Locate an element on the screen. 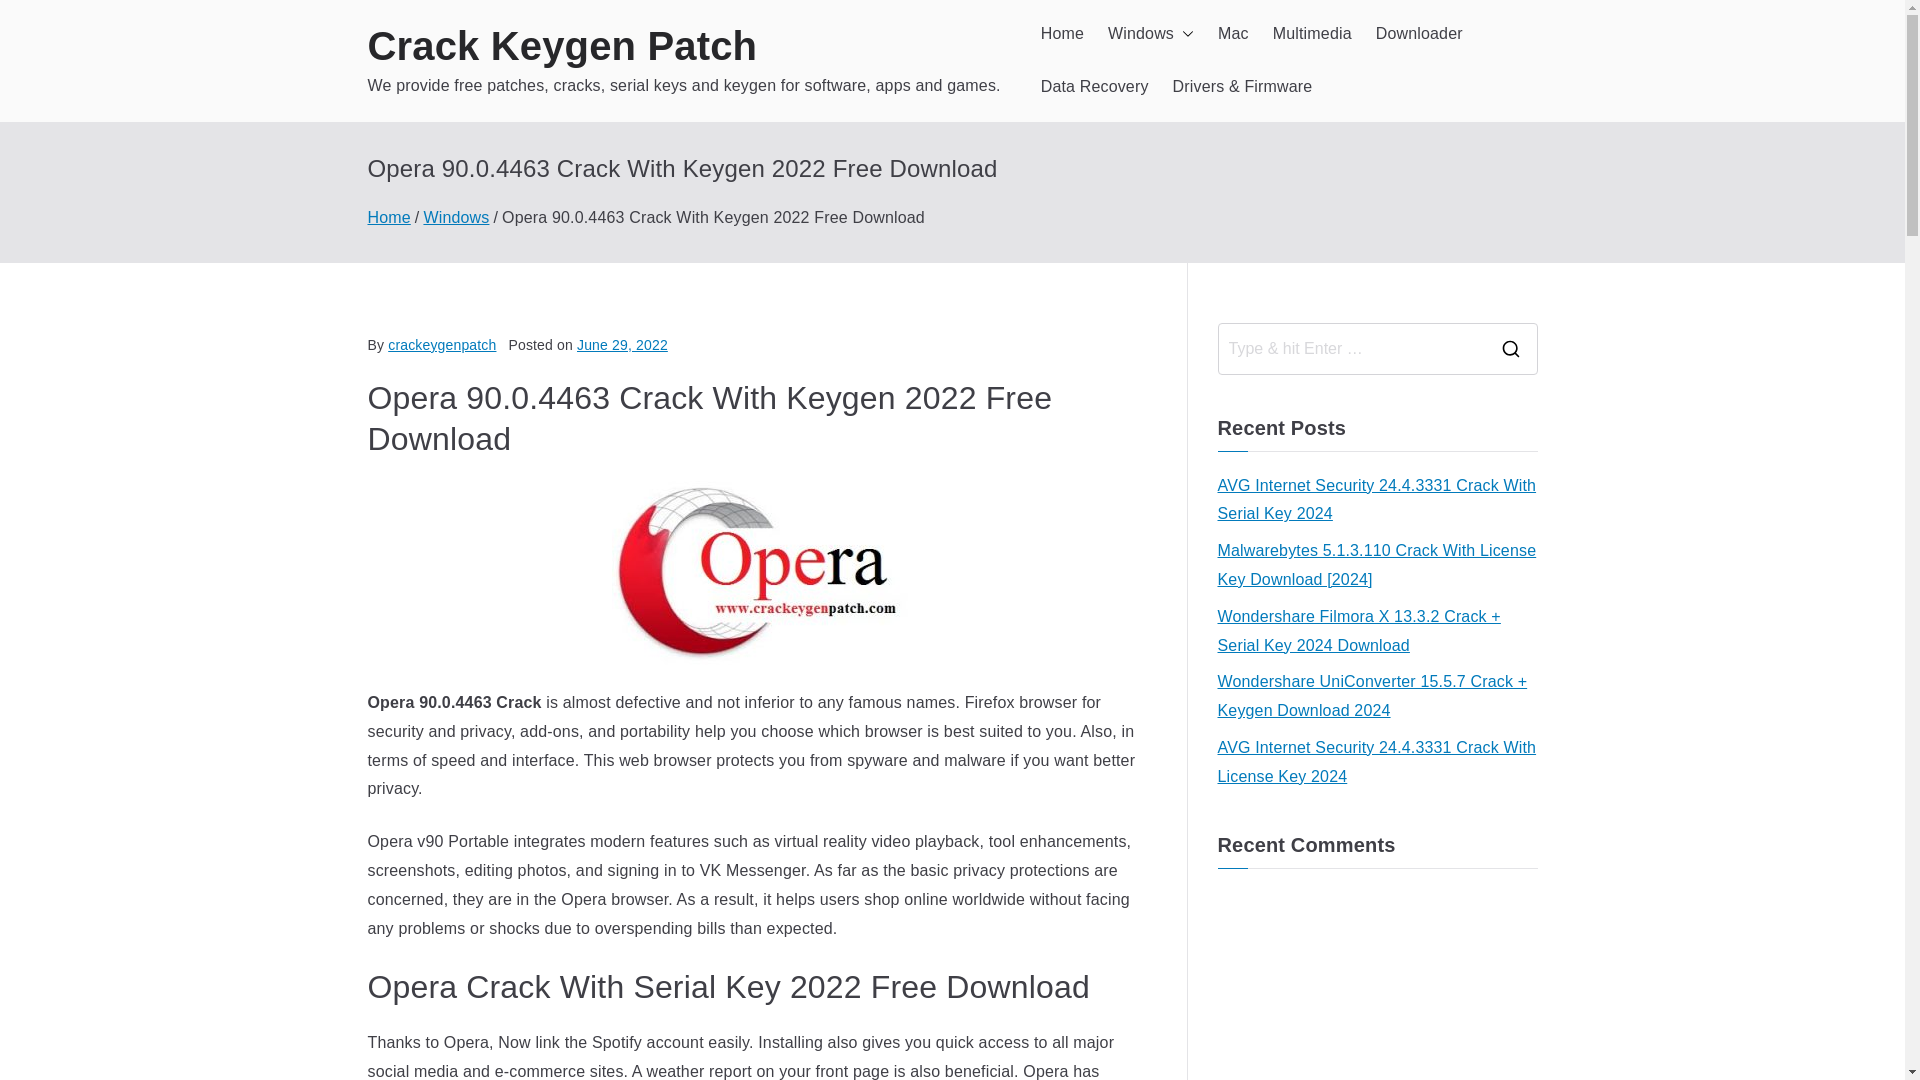 Image resolution: width=1920 pixels, height=1080 pixels. June 29, 2022 is located at coordinates (622, 344).